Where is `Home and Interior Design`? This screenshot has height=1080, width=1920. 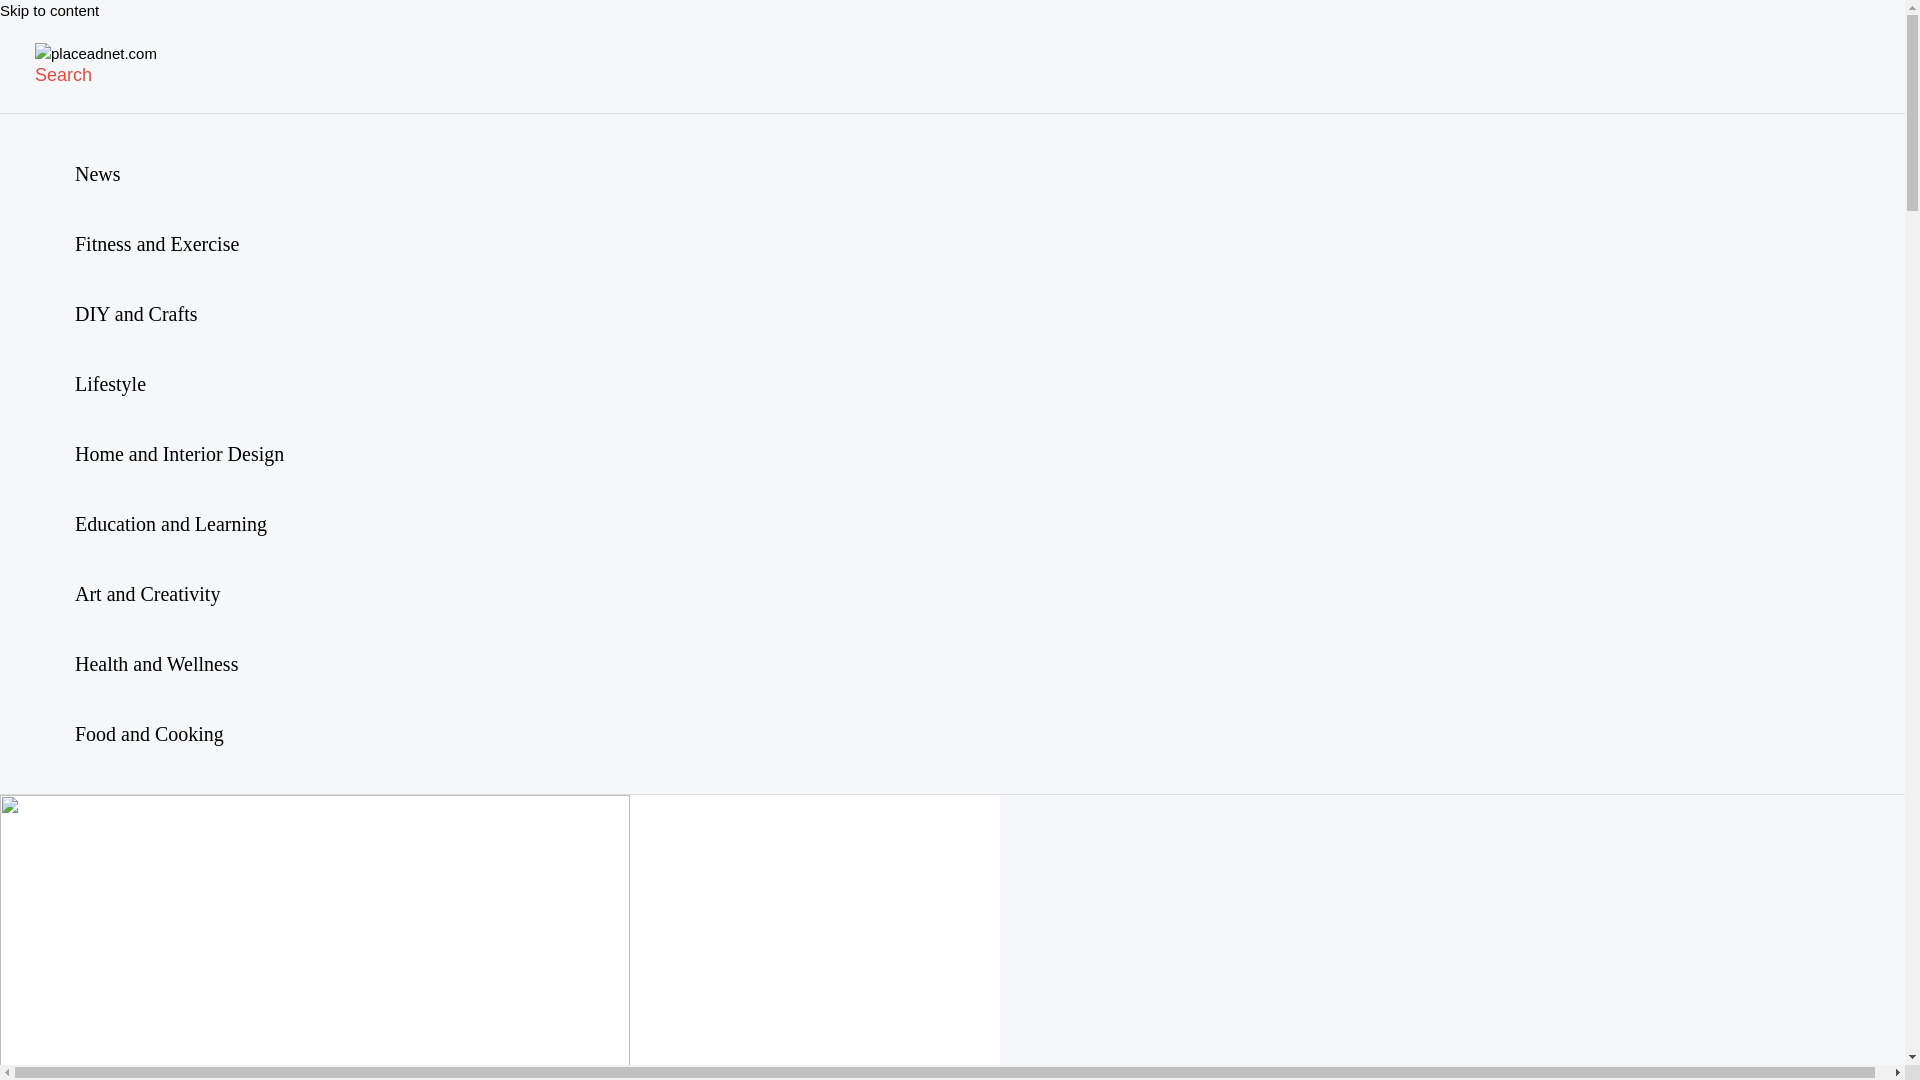
Home and Interior Design is located at coordinates (179, 452).